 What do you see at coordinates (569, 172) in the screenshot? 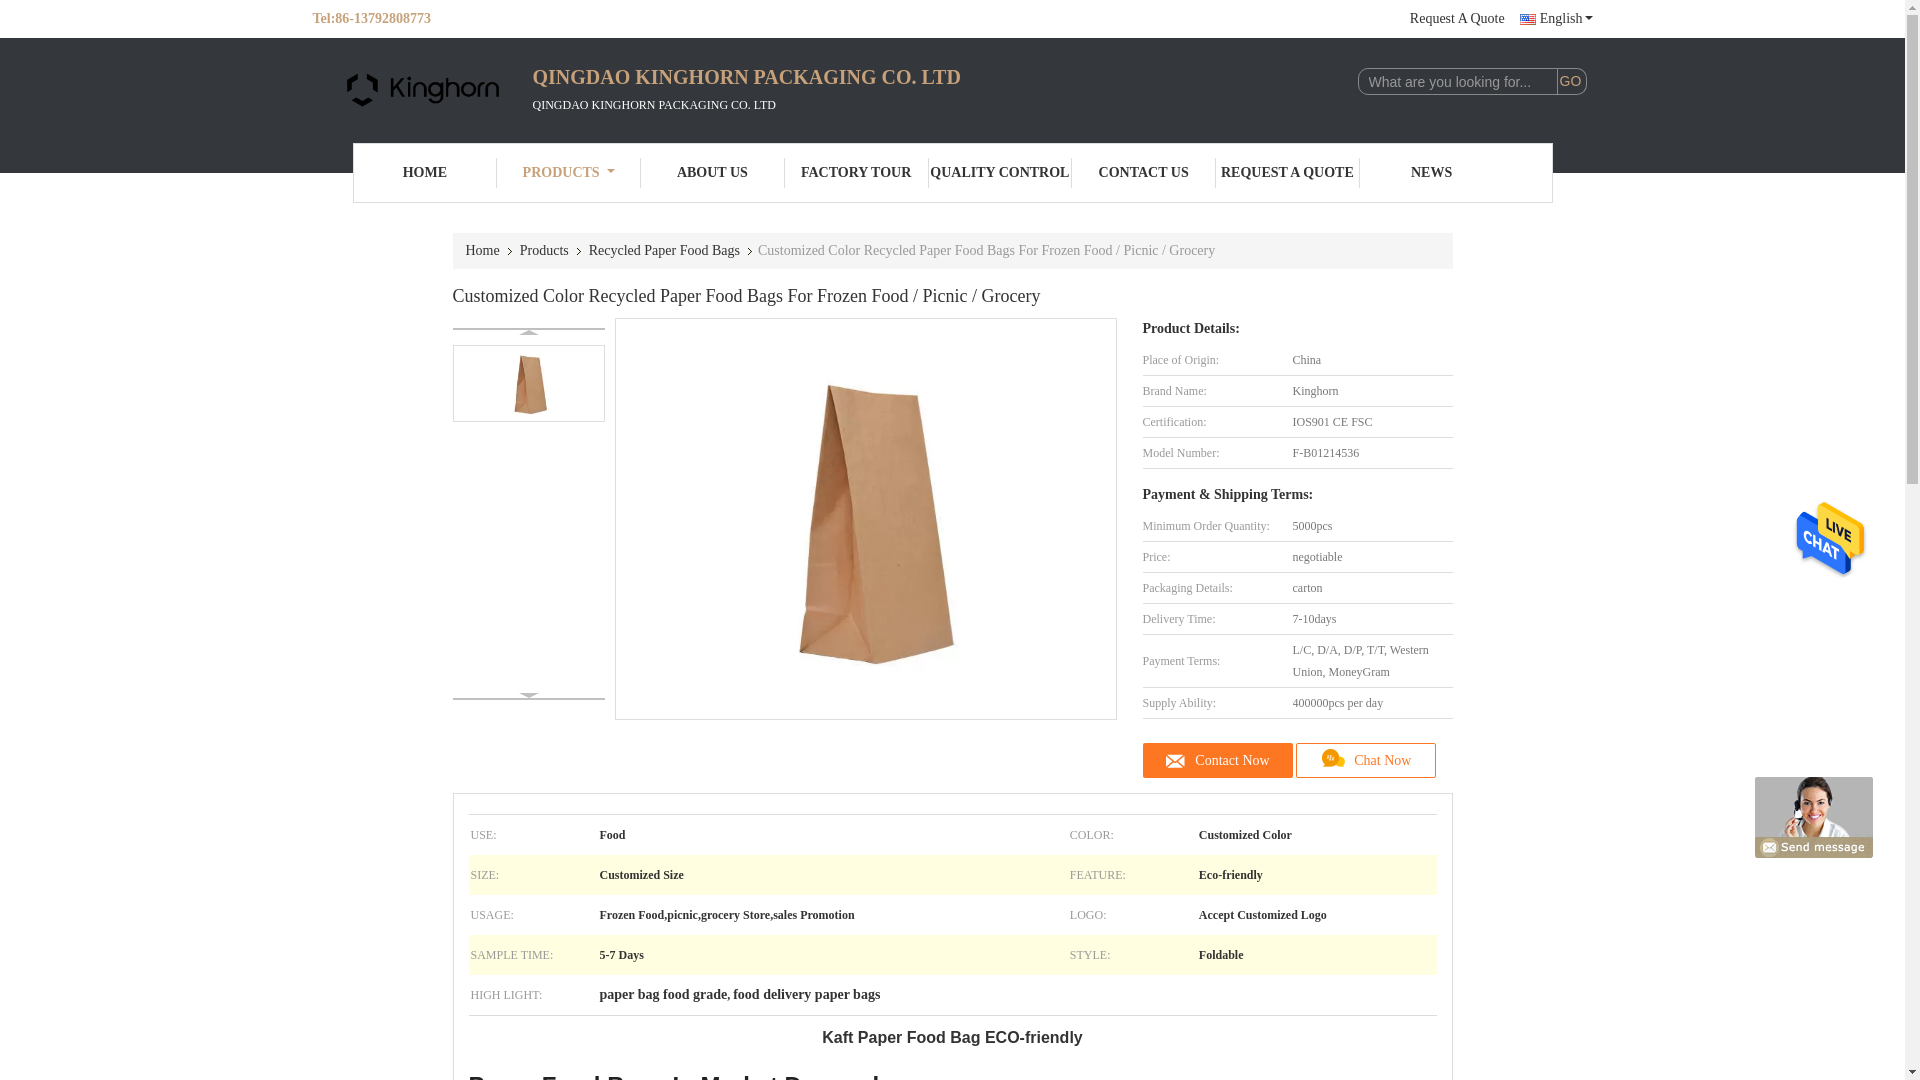
I see `PRODUCTS` at bounding box center [569, 172].